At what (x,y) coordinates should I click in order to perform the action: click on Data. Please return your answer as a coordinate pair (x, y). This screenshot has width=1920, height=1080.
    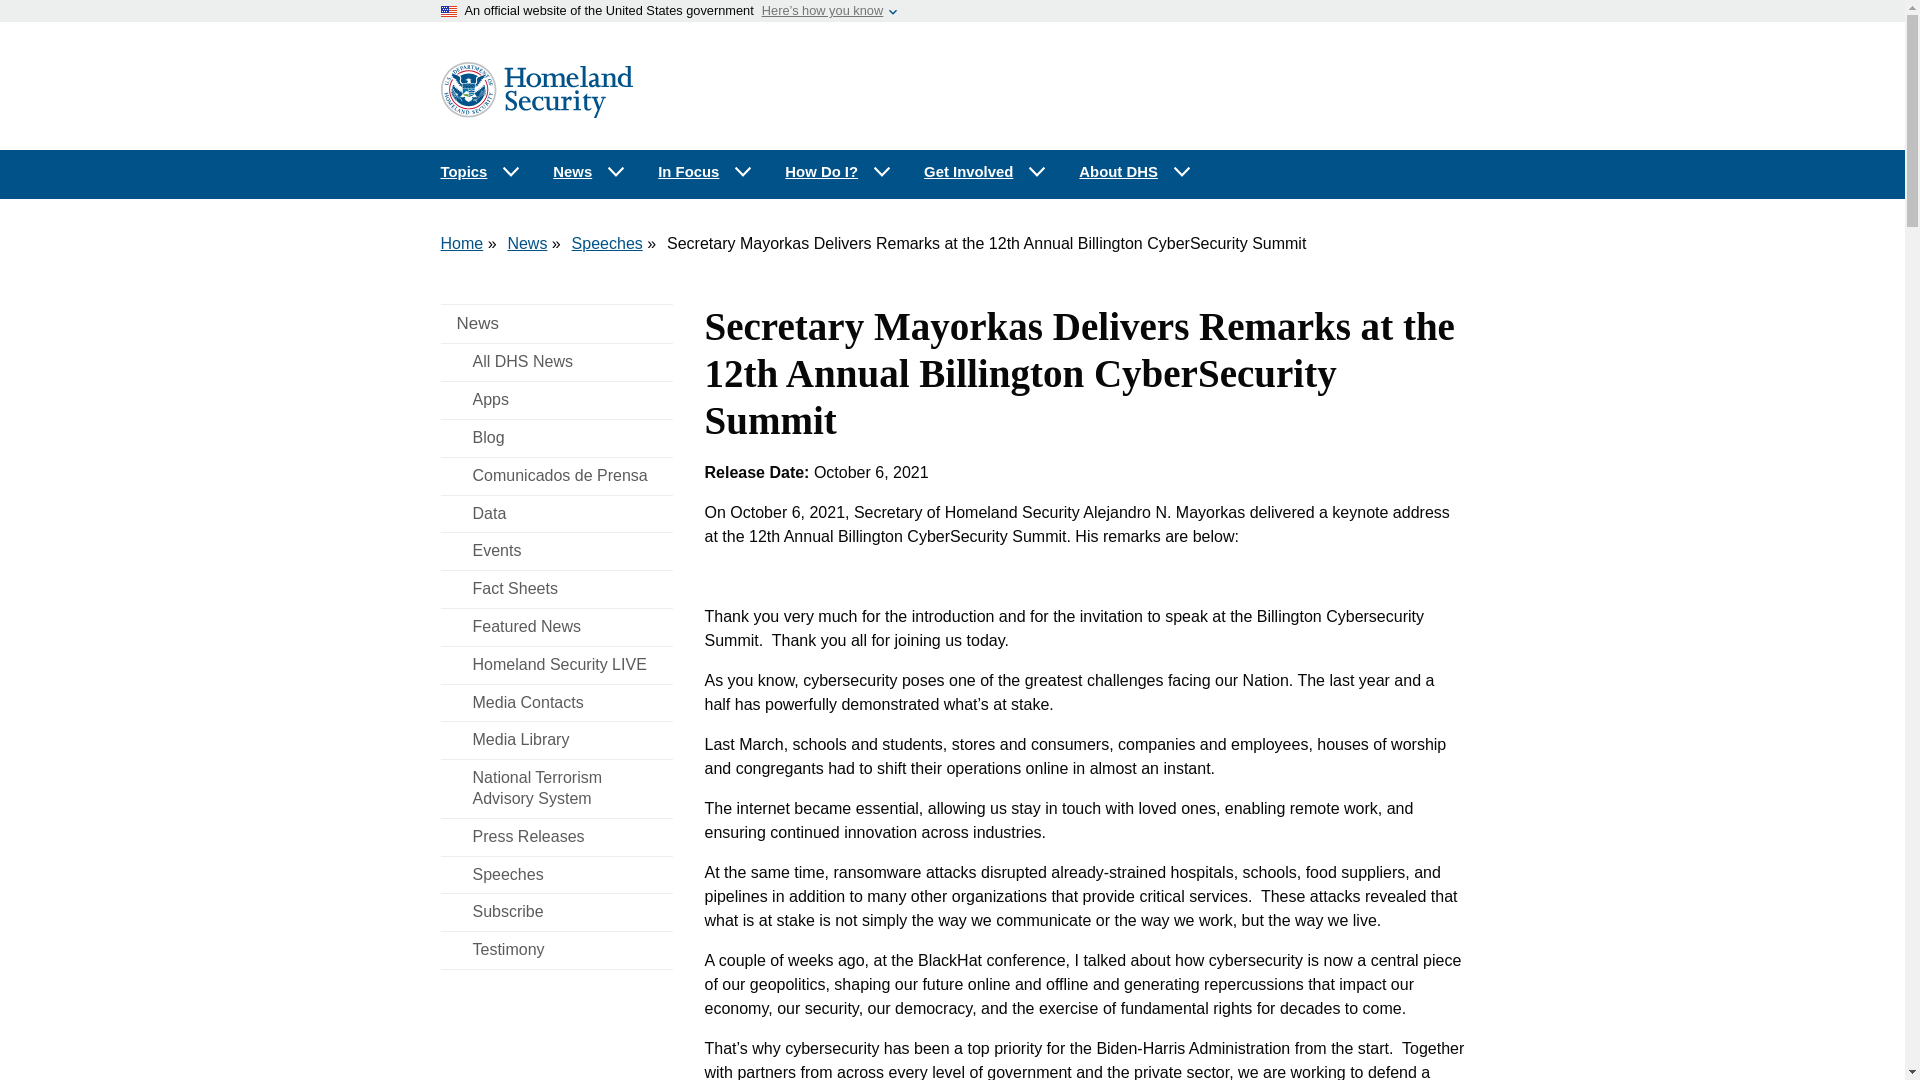
    Looking at the image, I should click on (556, 514).